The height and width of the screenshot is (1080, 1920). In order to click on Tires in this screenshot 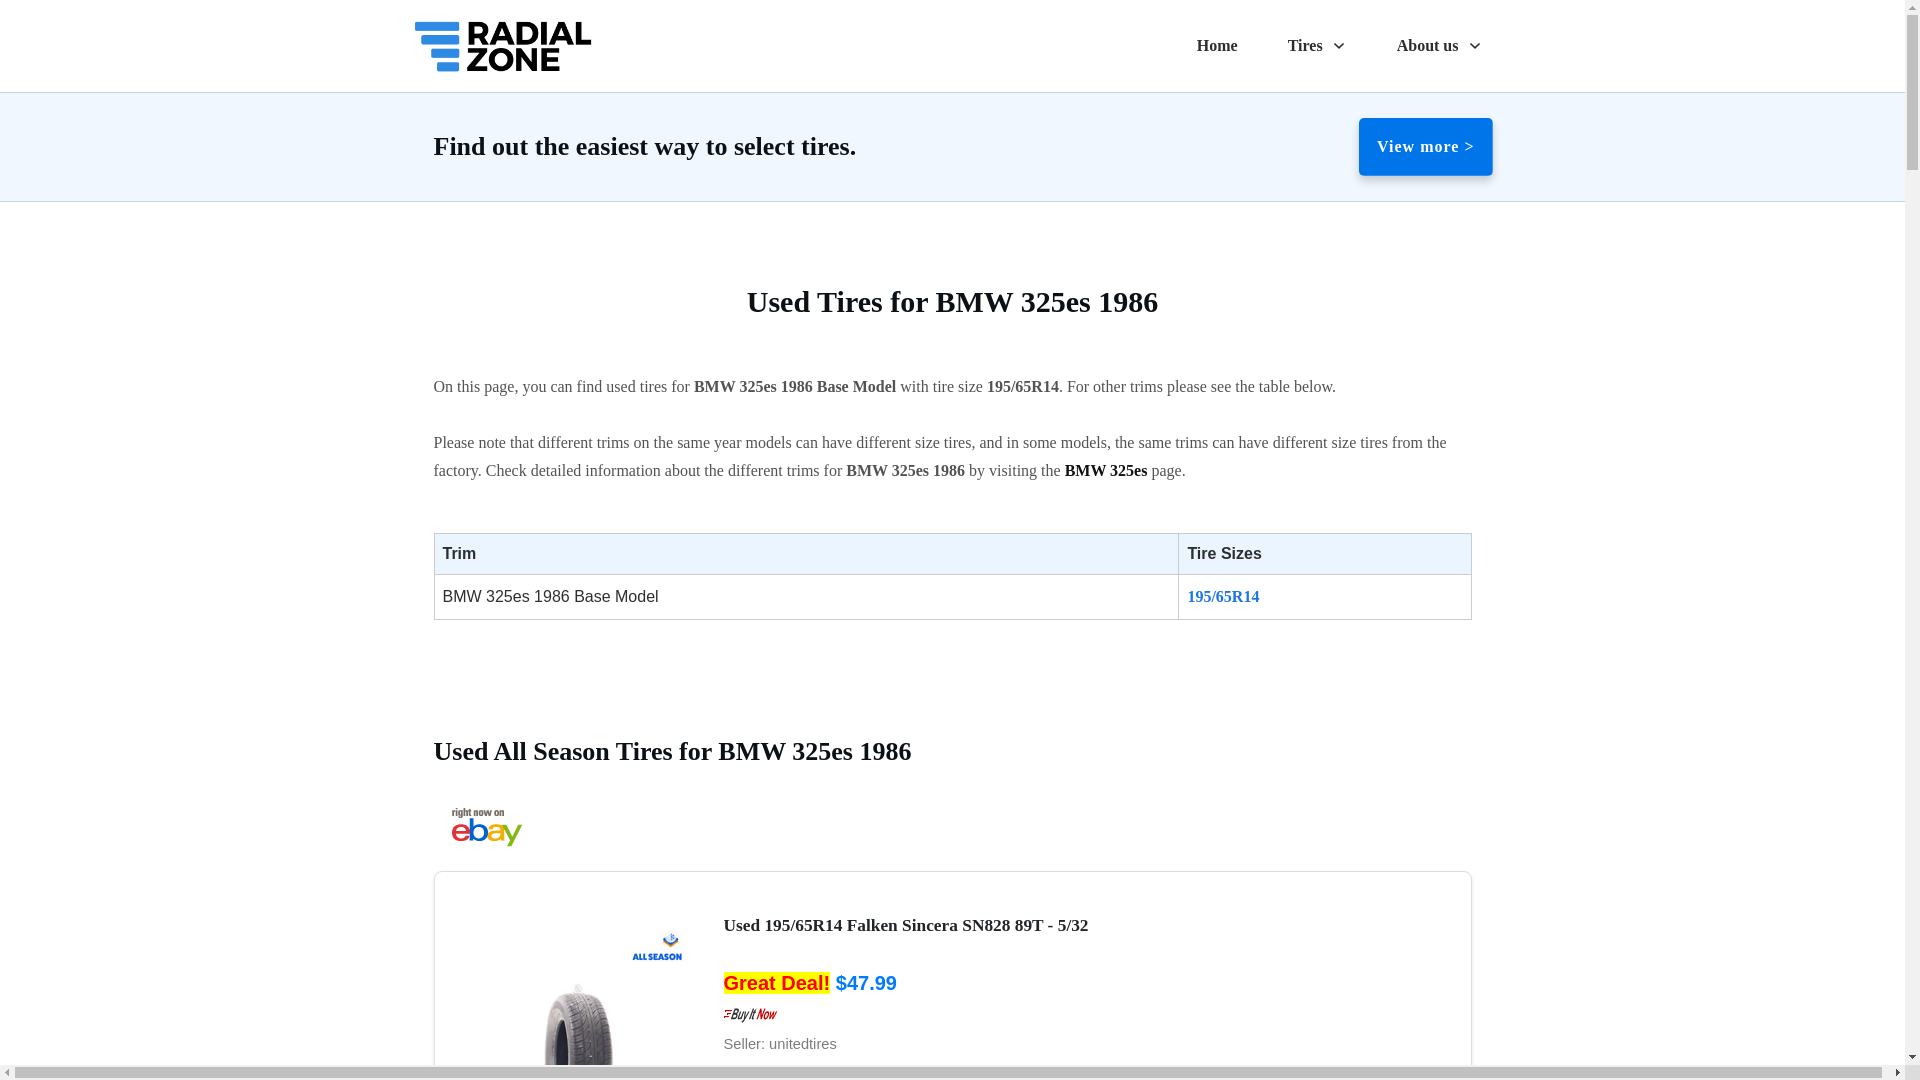, I will do `click(1318, 46)`.